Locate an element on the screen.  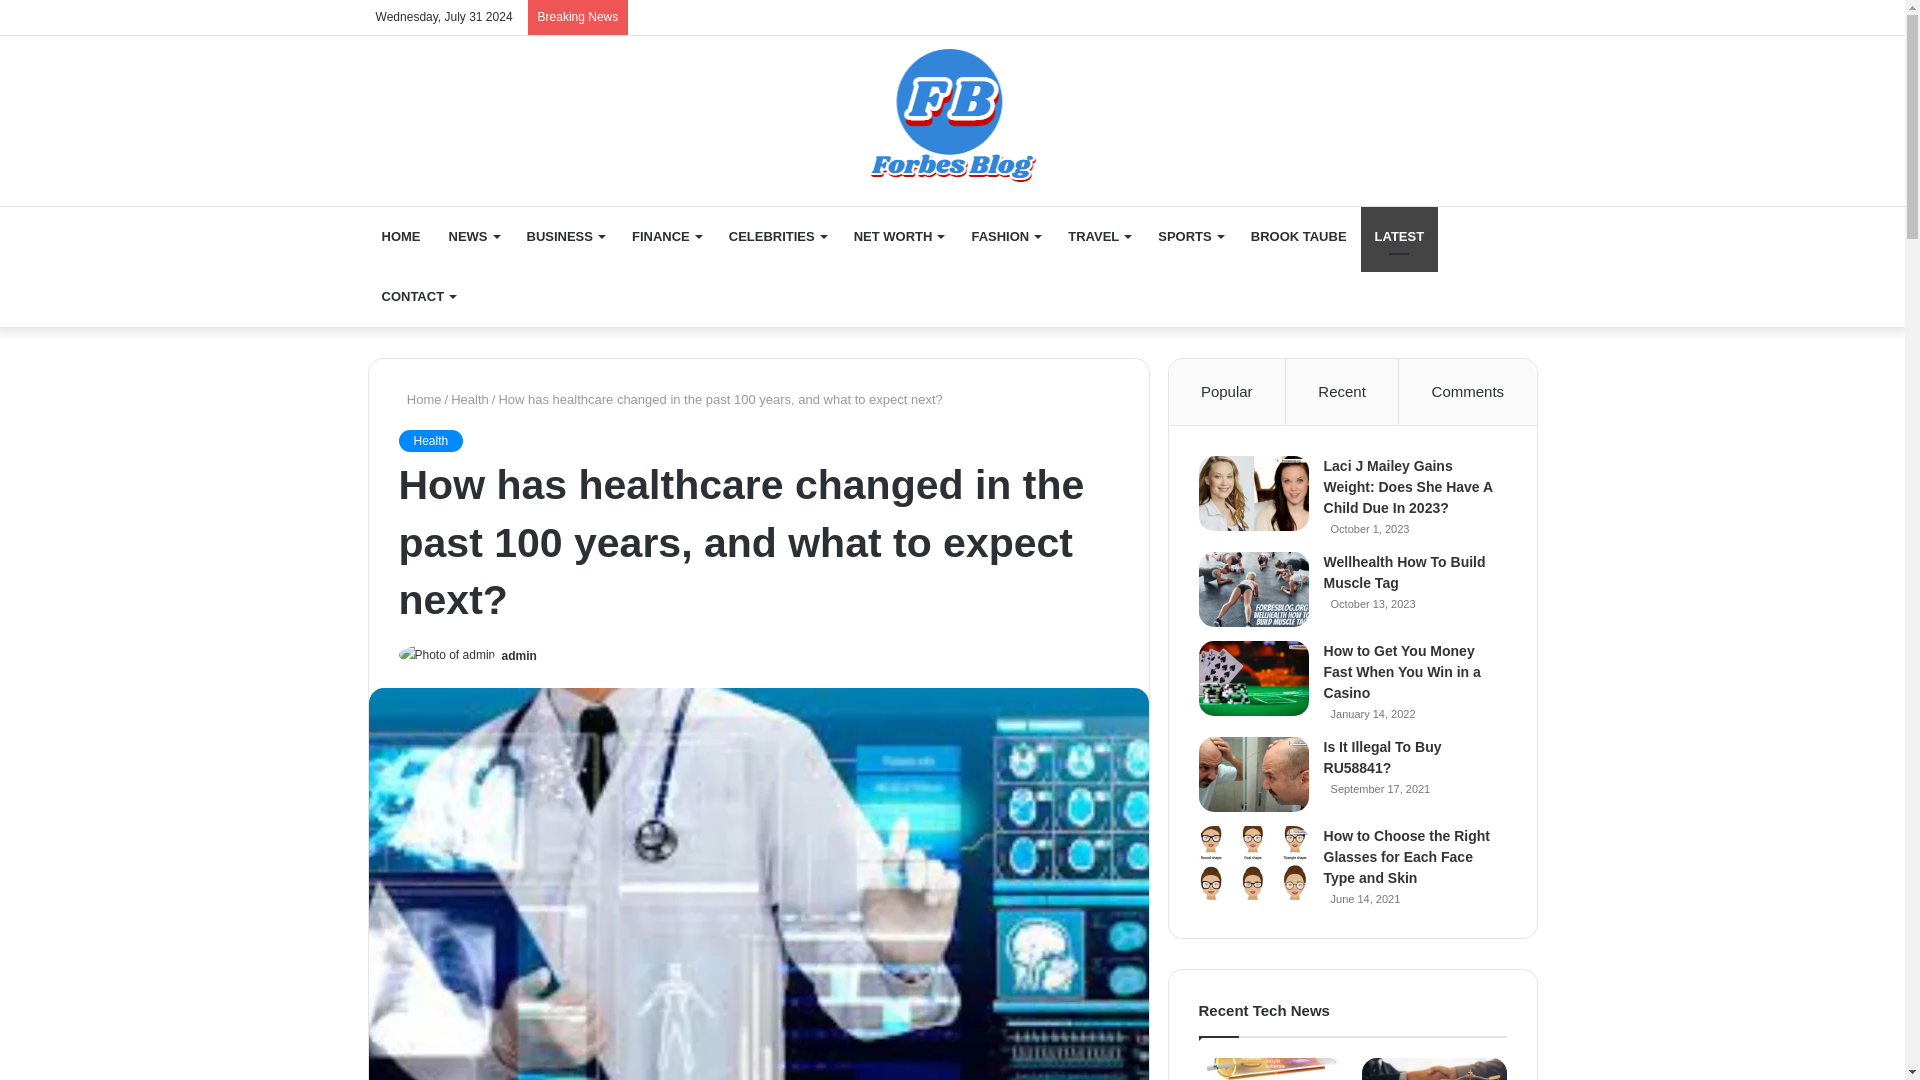
Home is located at coordinates (419, 400).